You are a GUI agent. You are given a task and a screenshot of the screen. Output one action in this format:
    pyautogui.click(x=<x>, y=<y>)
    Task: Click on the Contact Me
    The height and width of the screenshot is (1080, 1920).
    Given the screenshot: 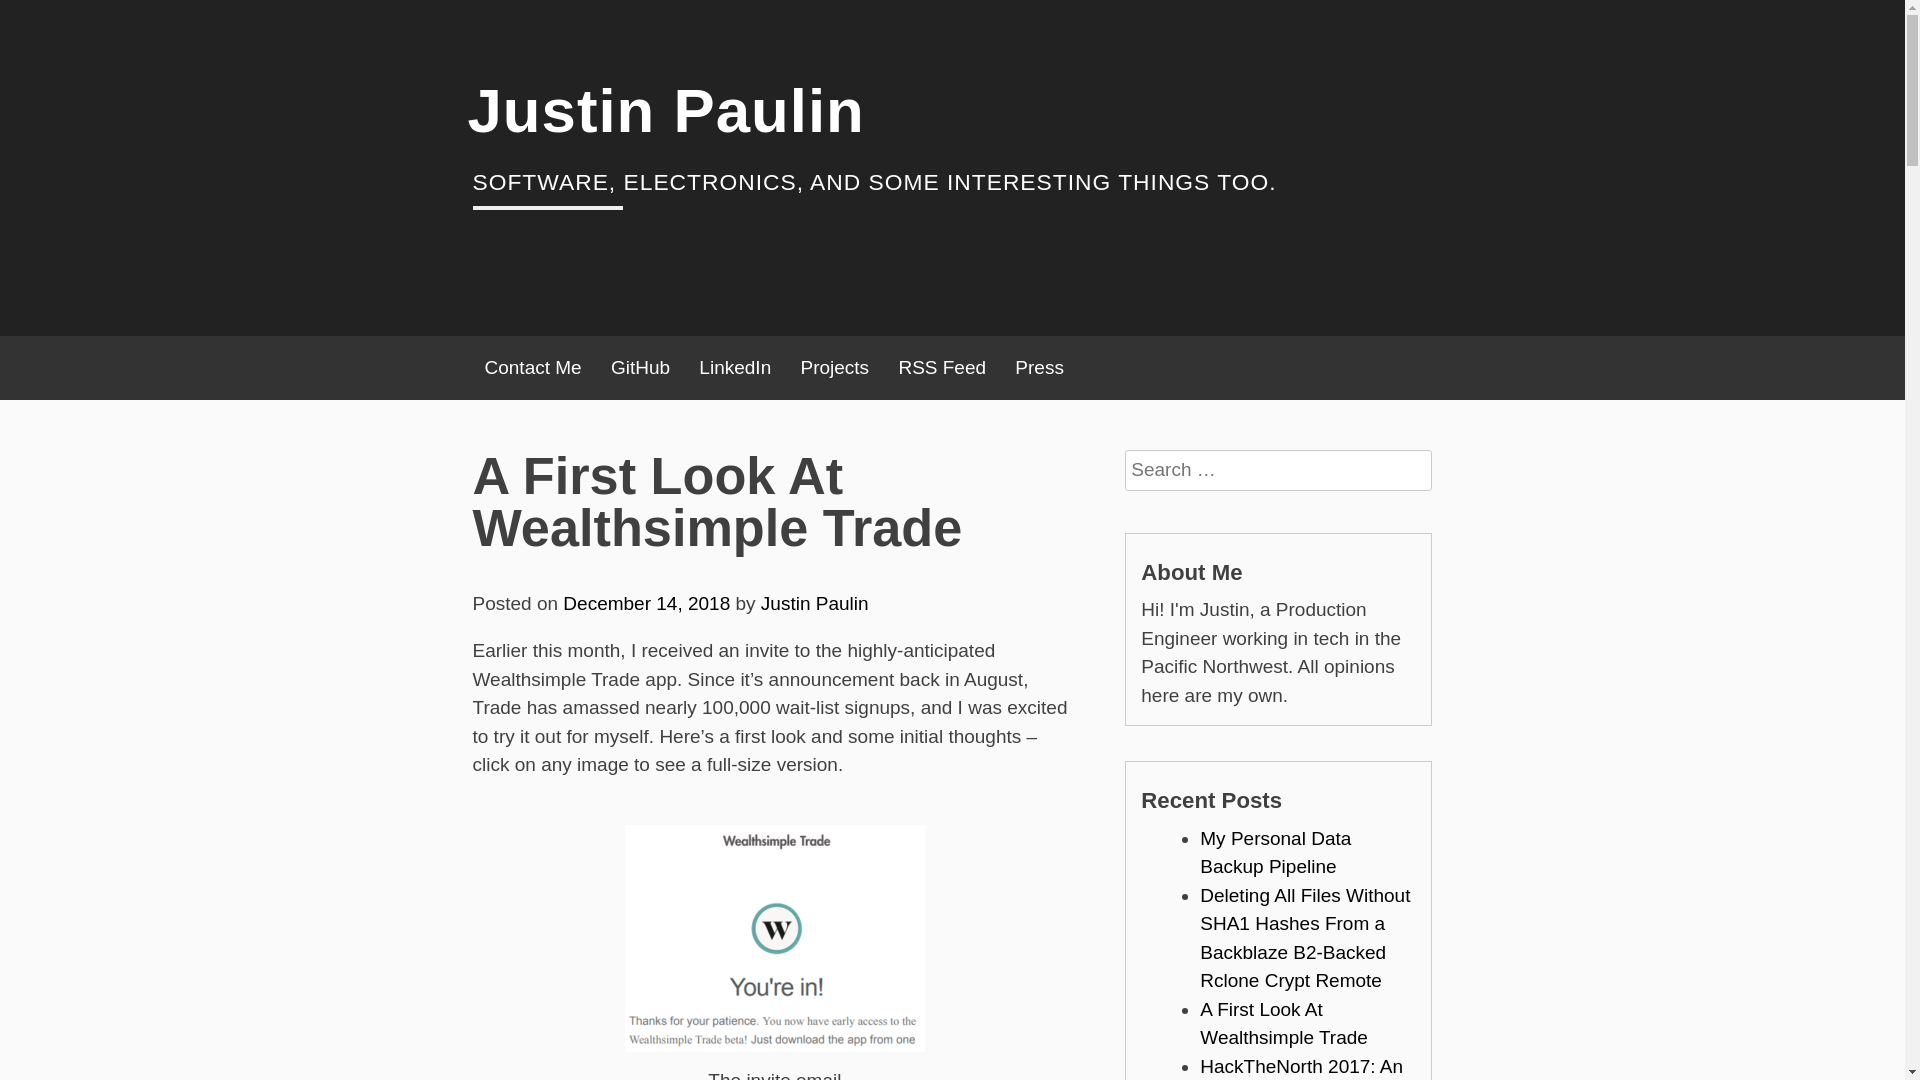 What is the action you would take?
    pyautogui.click(x=532, y=368)
    